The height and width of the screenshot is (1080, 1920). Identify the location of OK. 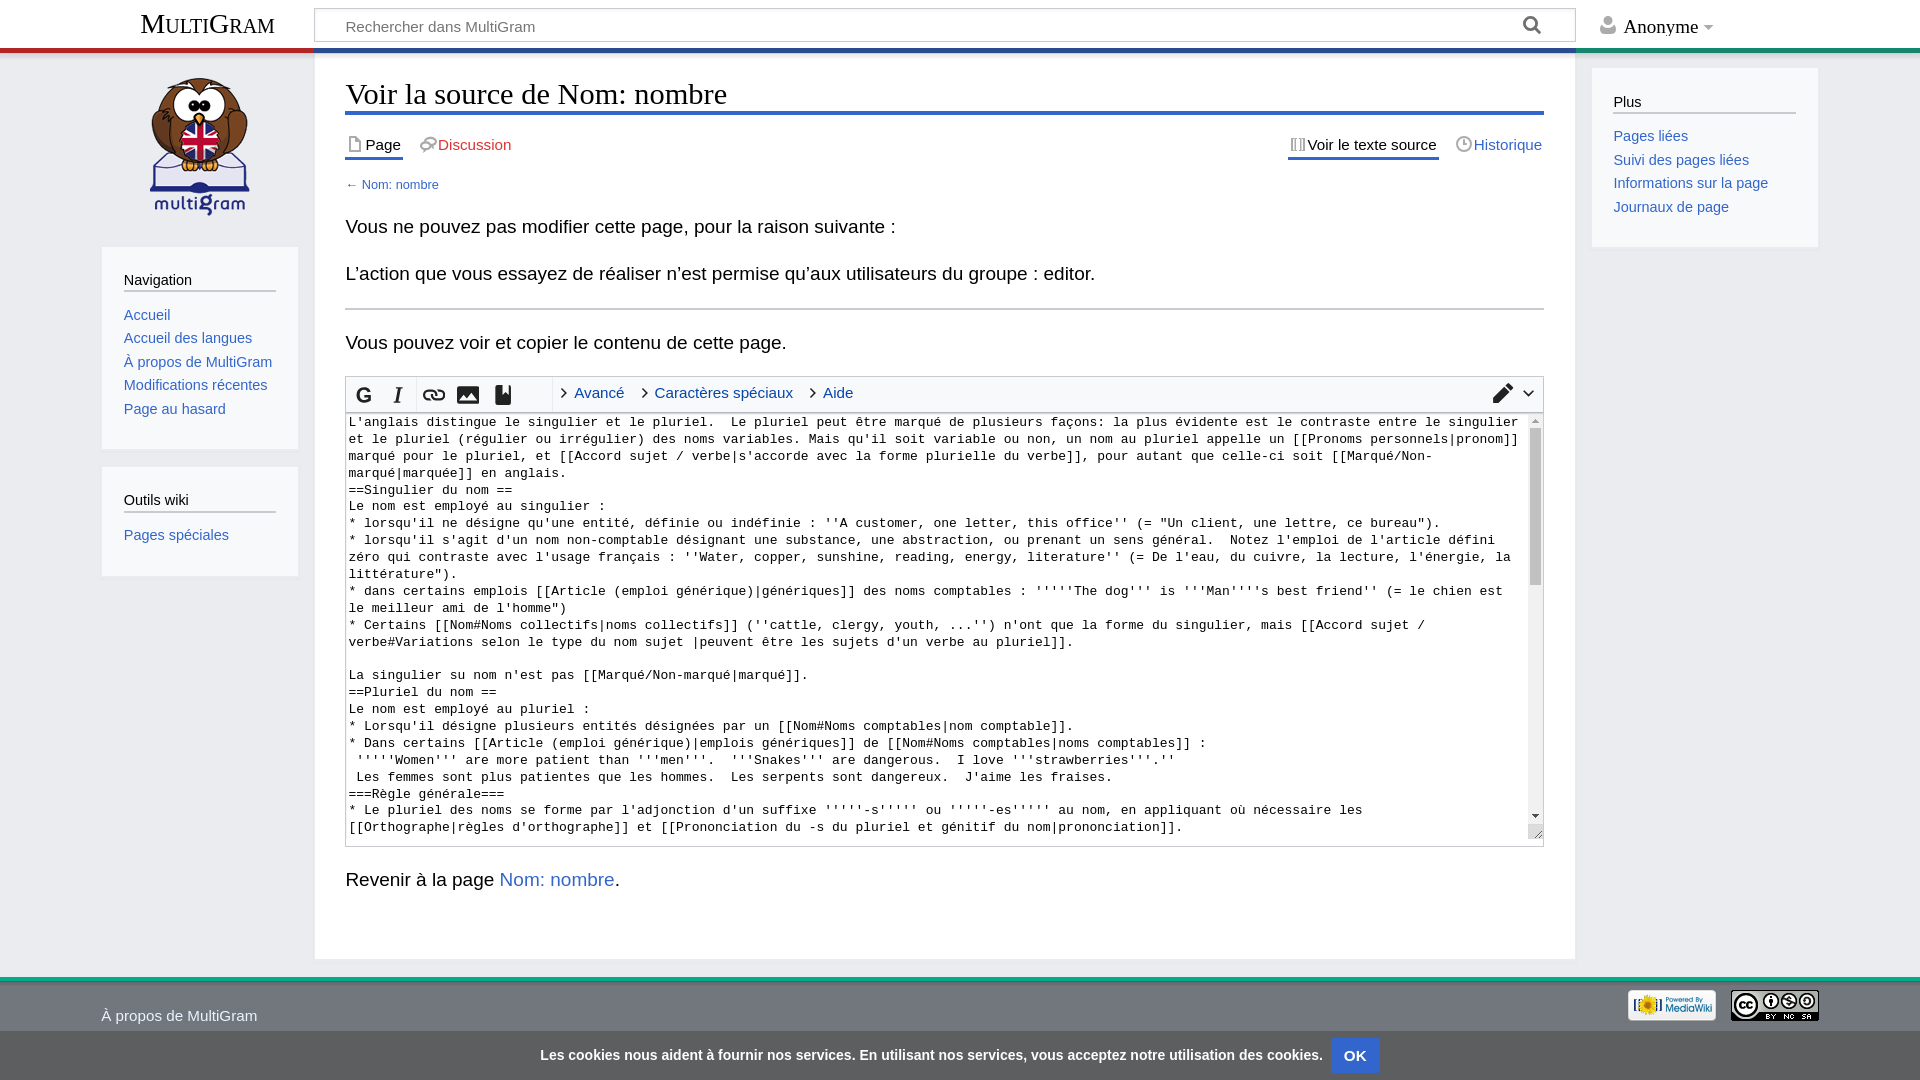
(1356, 1056).